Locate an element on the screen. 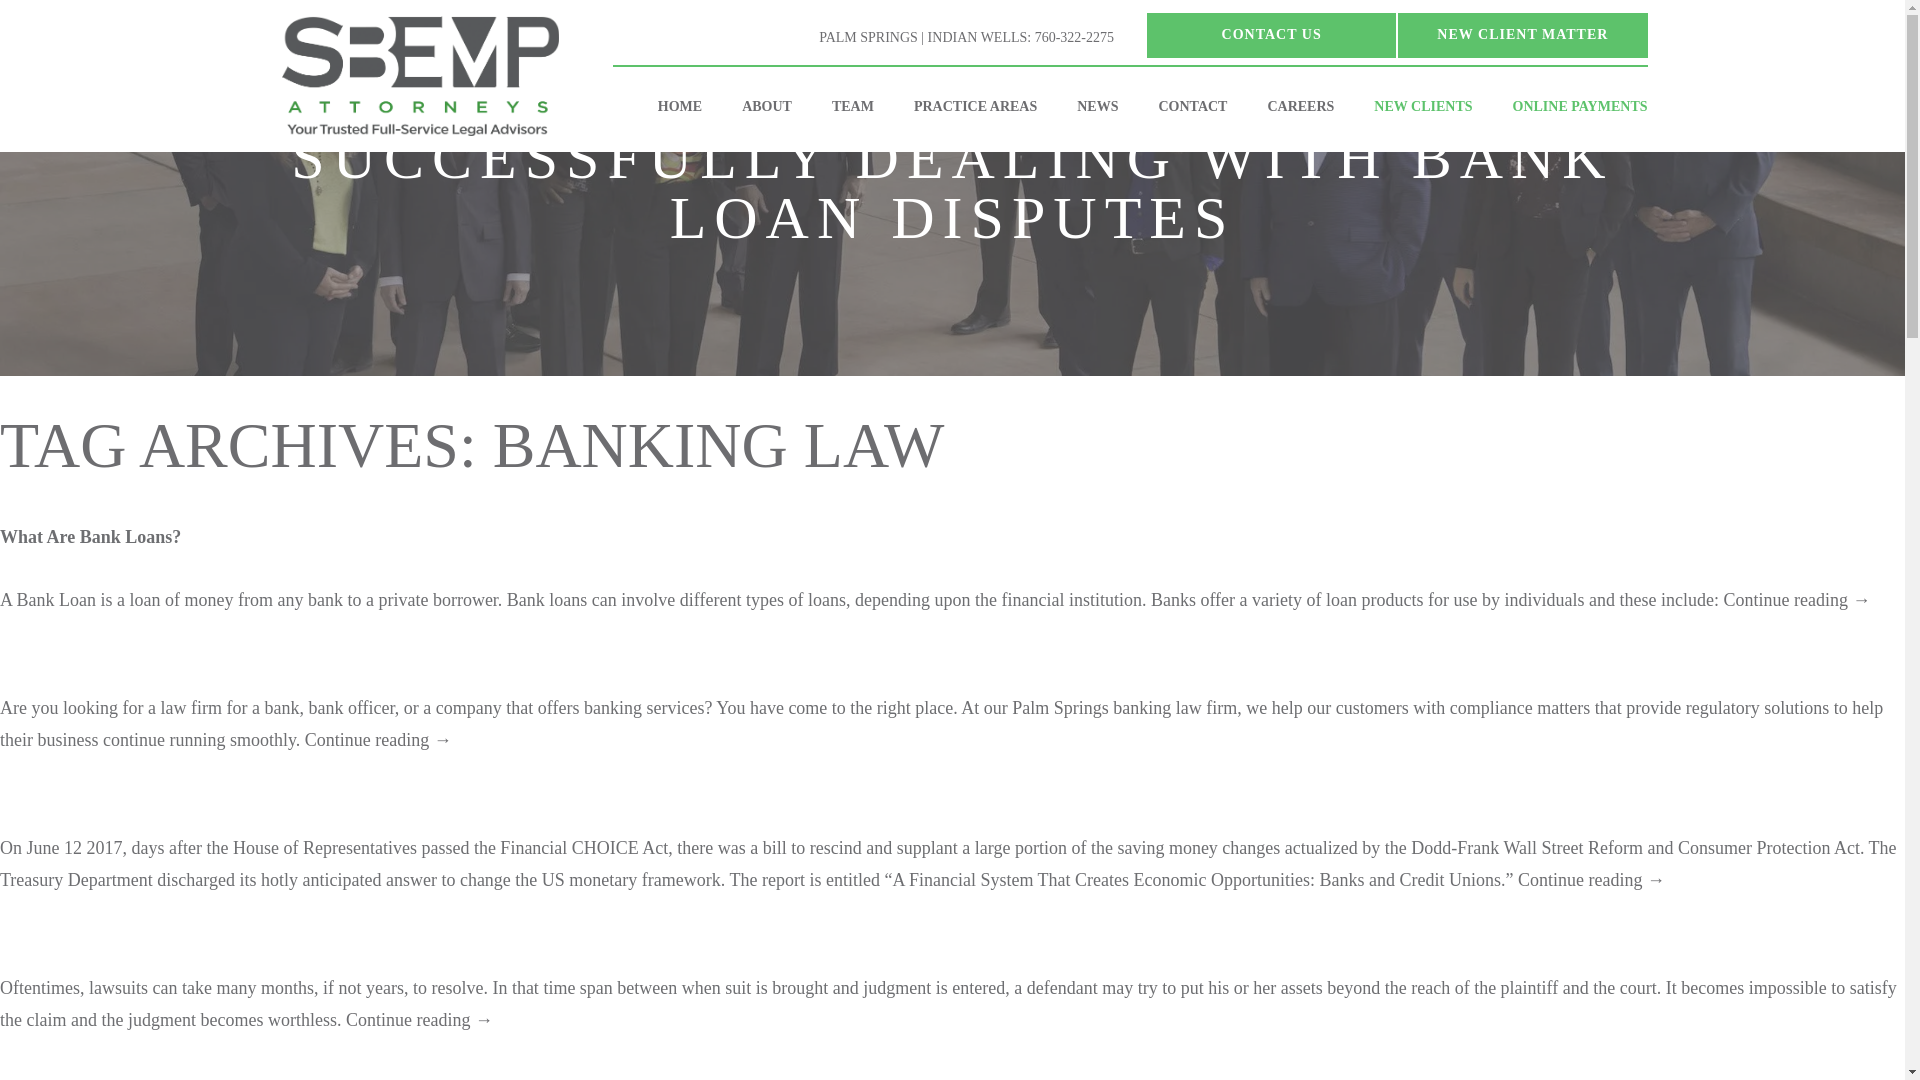 This screenshot has height=1080, width=1920. CONTACT is located at coordinates (1192, 106).